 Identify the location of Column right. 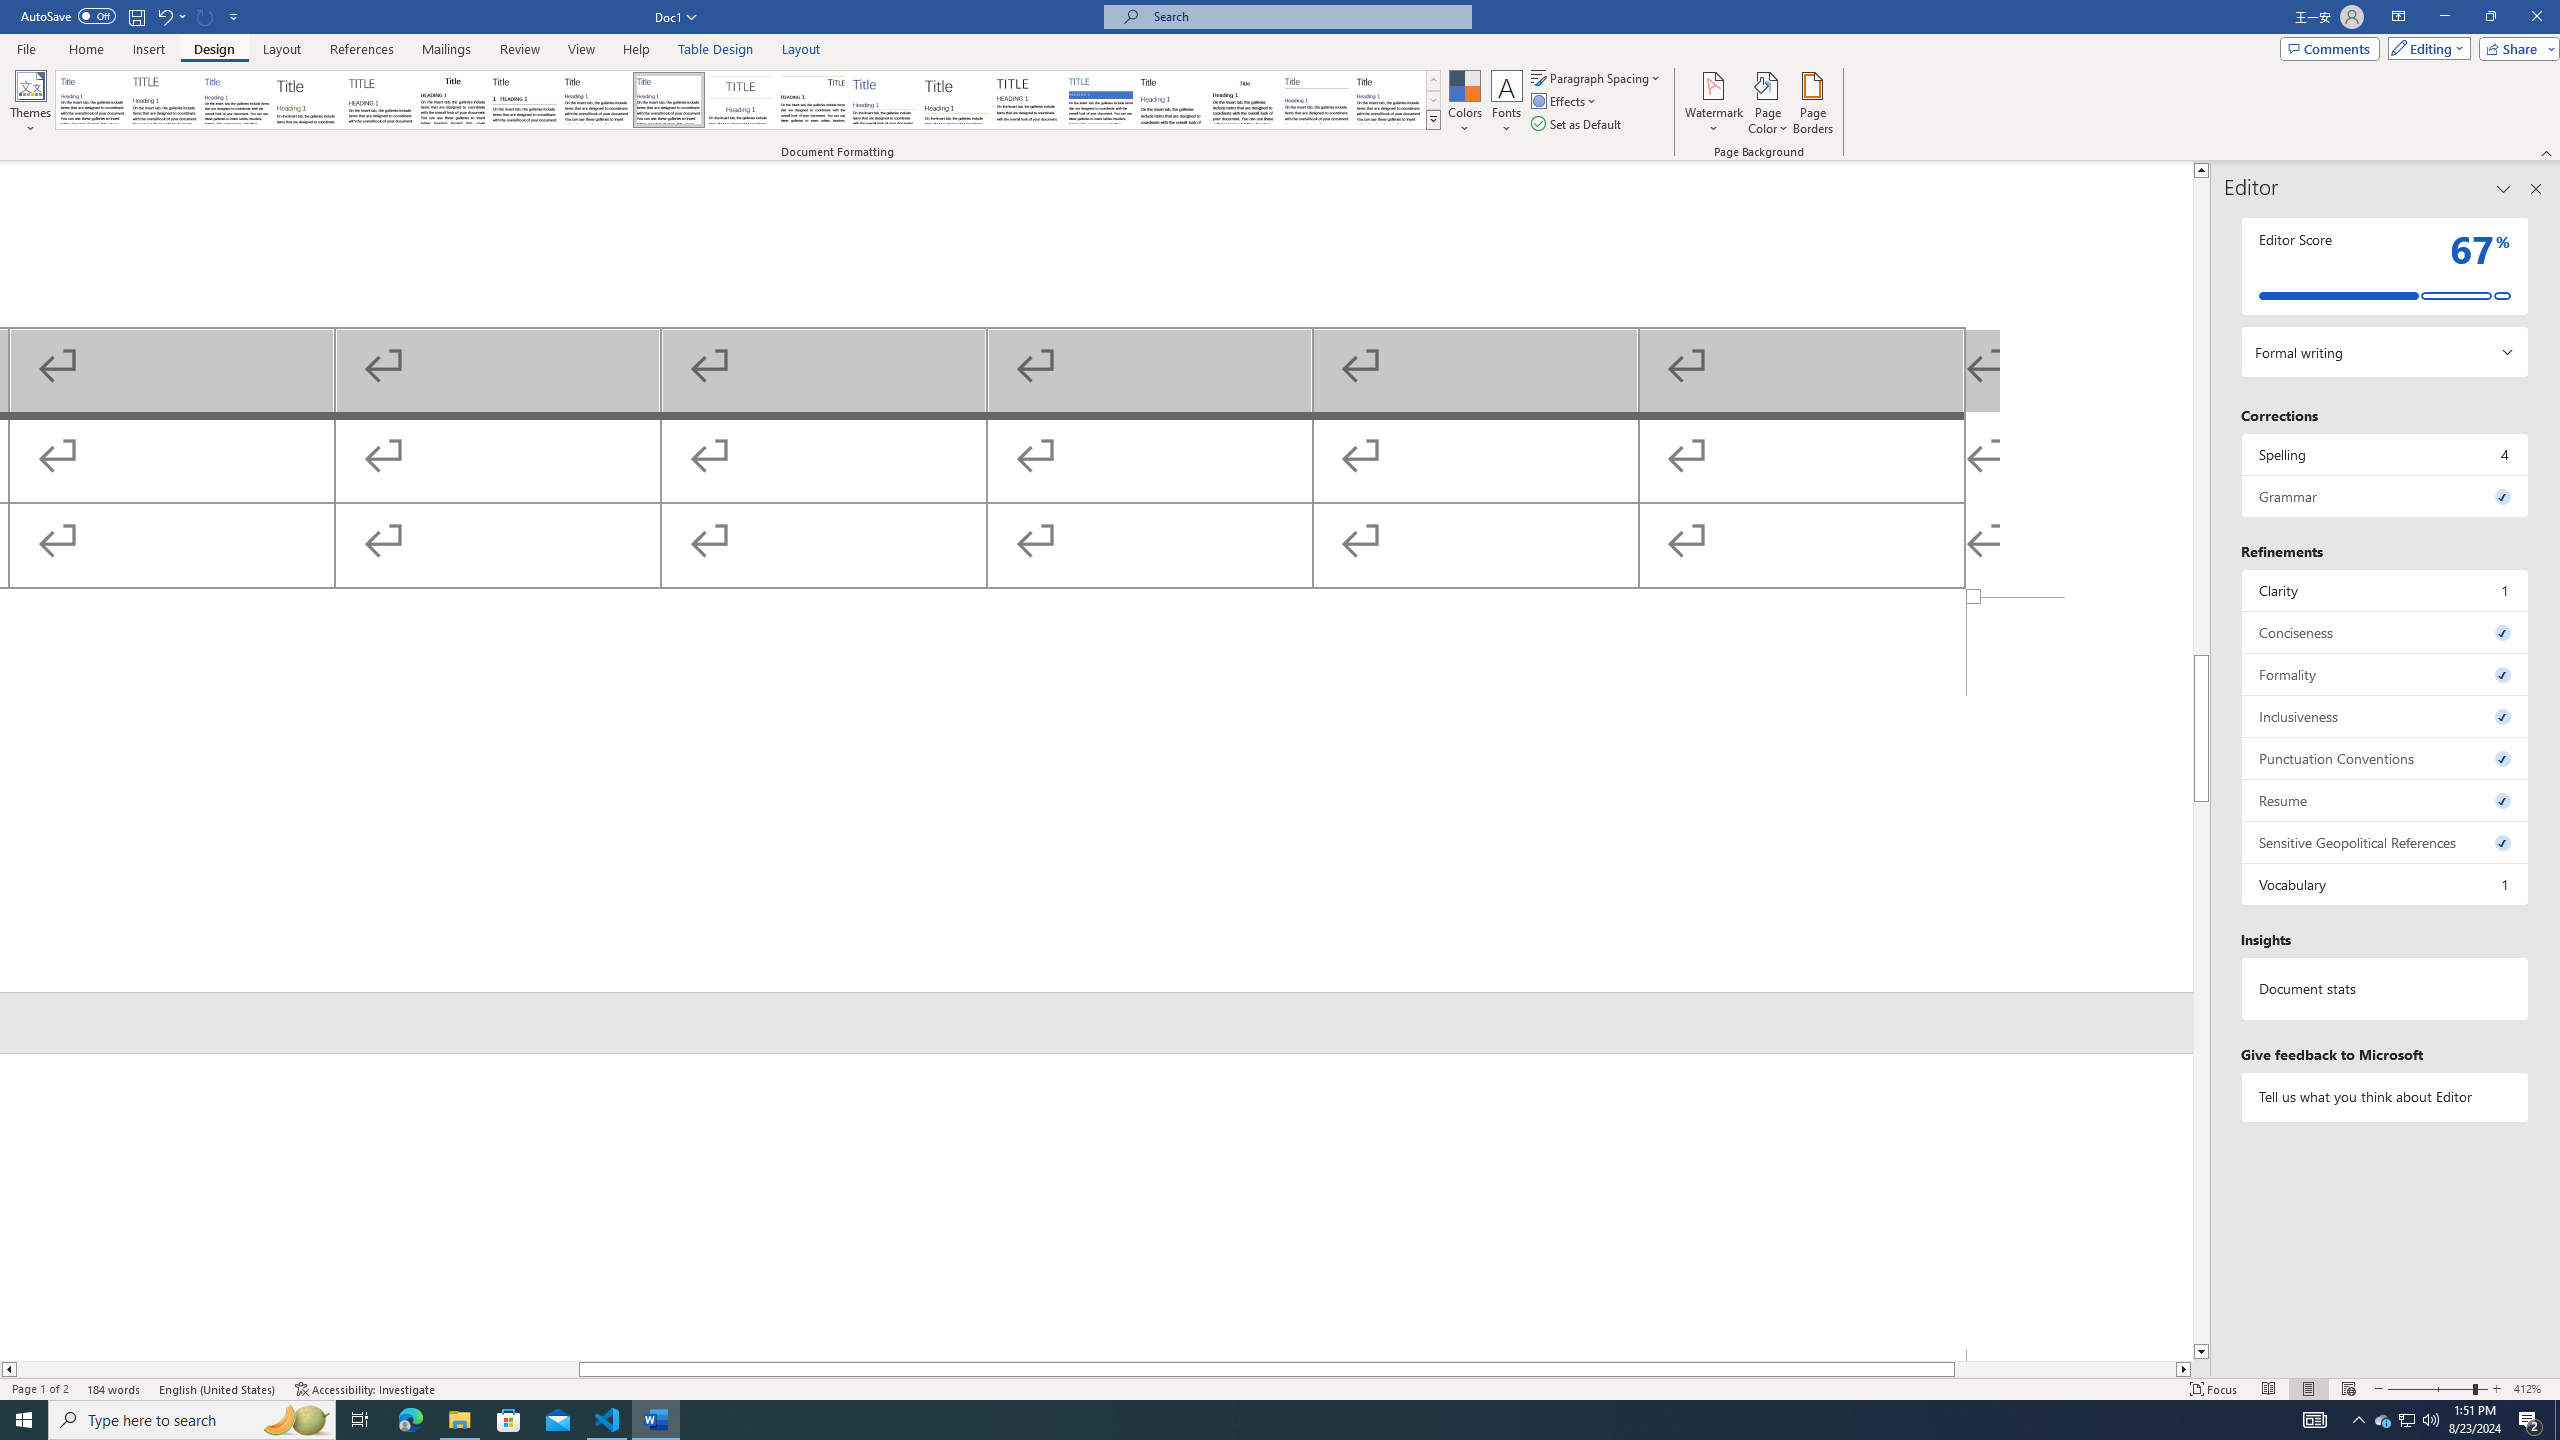
(2184, 1369).